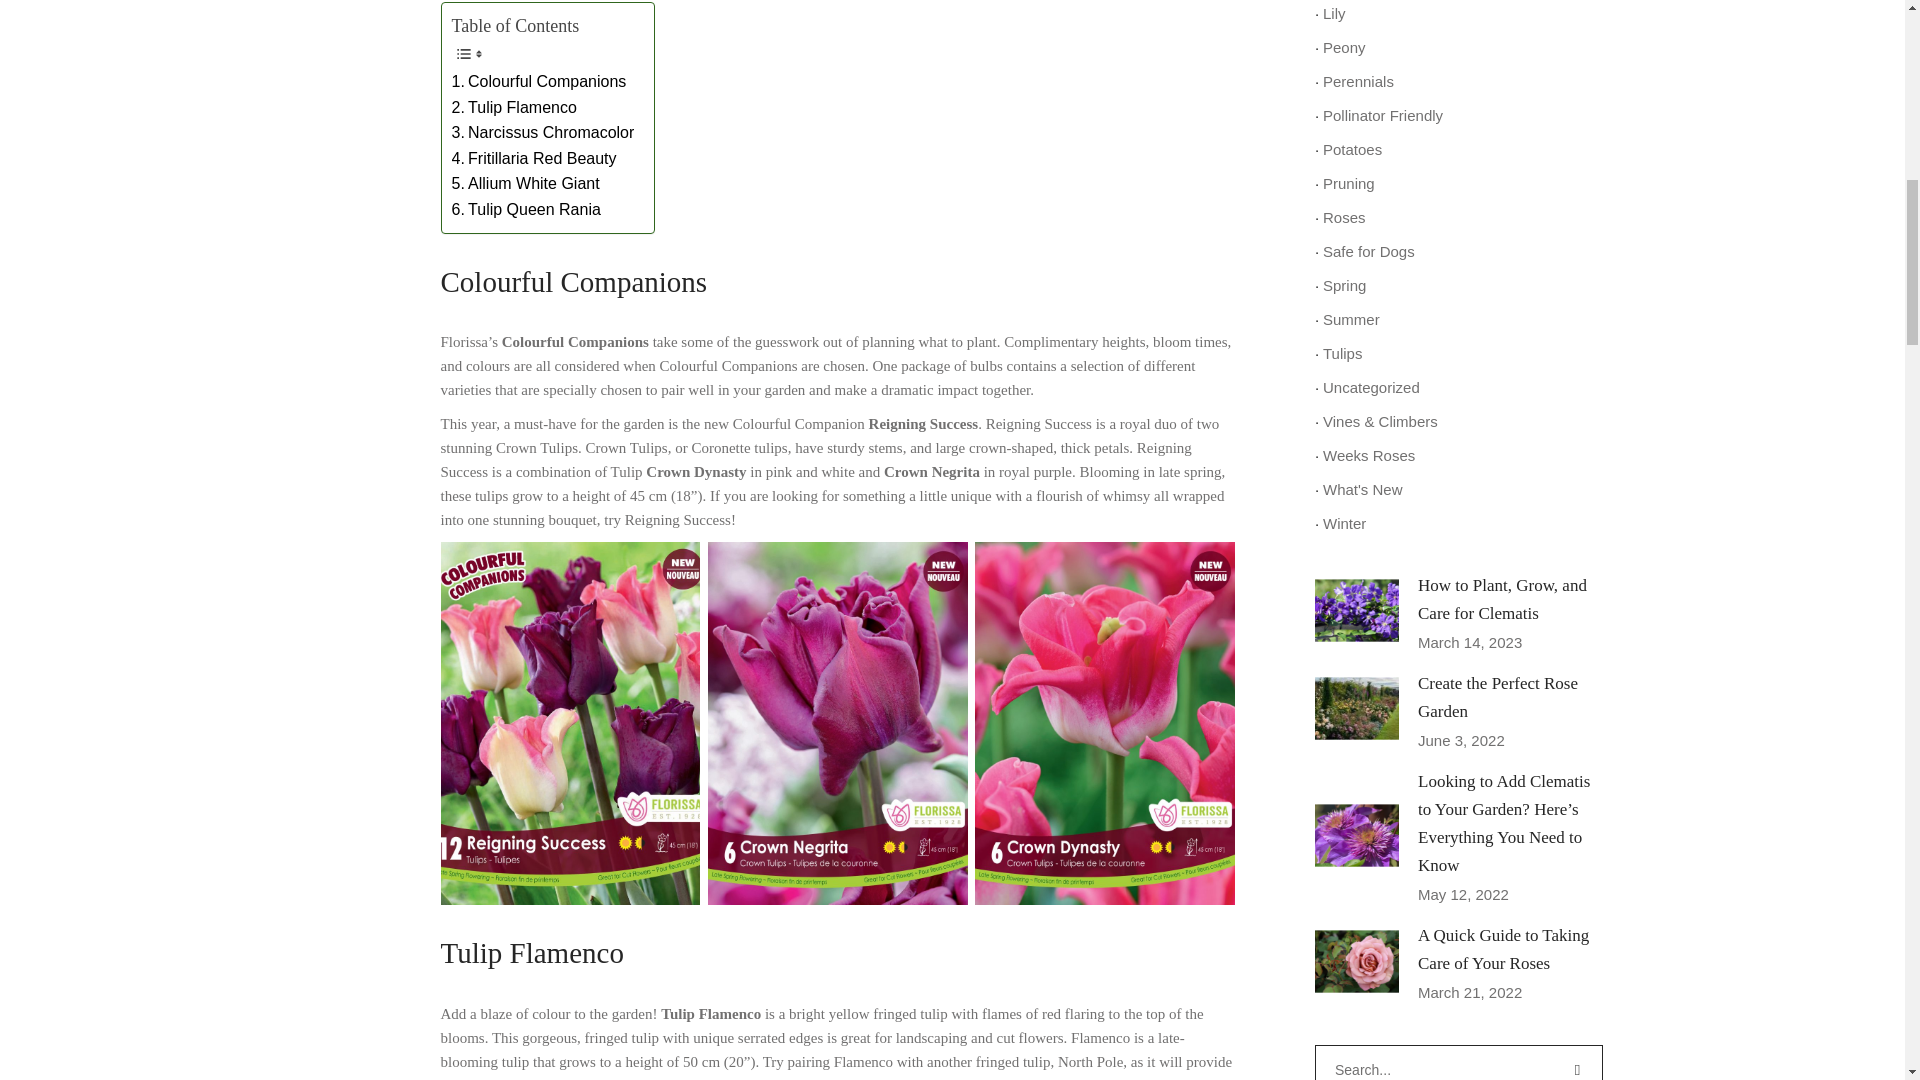 This screenshot has height=1080, width=1920. Describe the element at coordinates (526, 209) in the screenshot. I see `Tulip Queen Rania` at that location.